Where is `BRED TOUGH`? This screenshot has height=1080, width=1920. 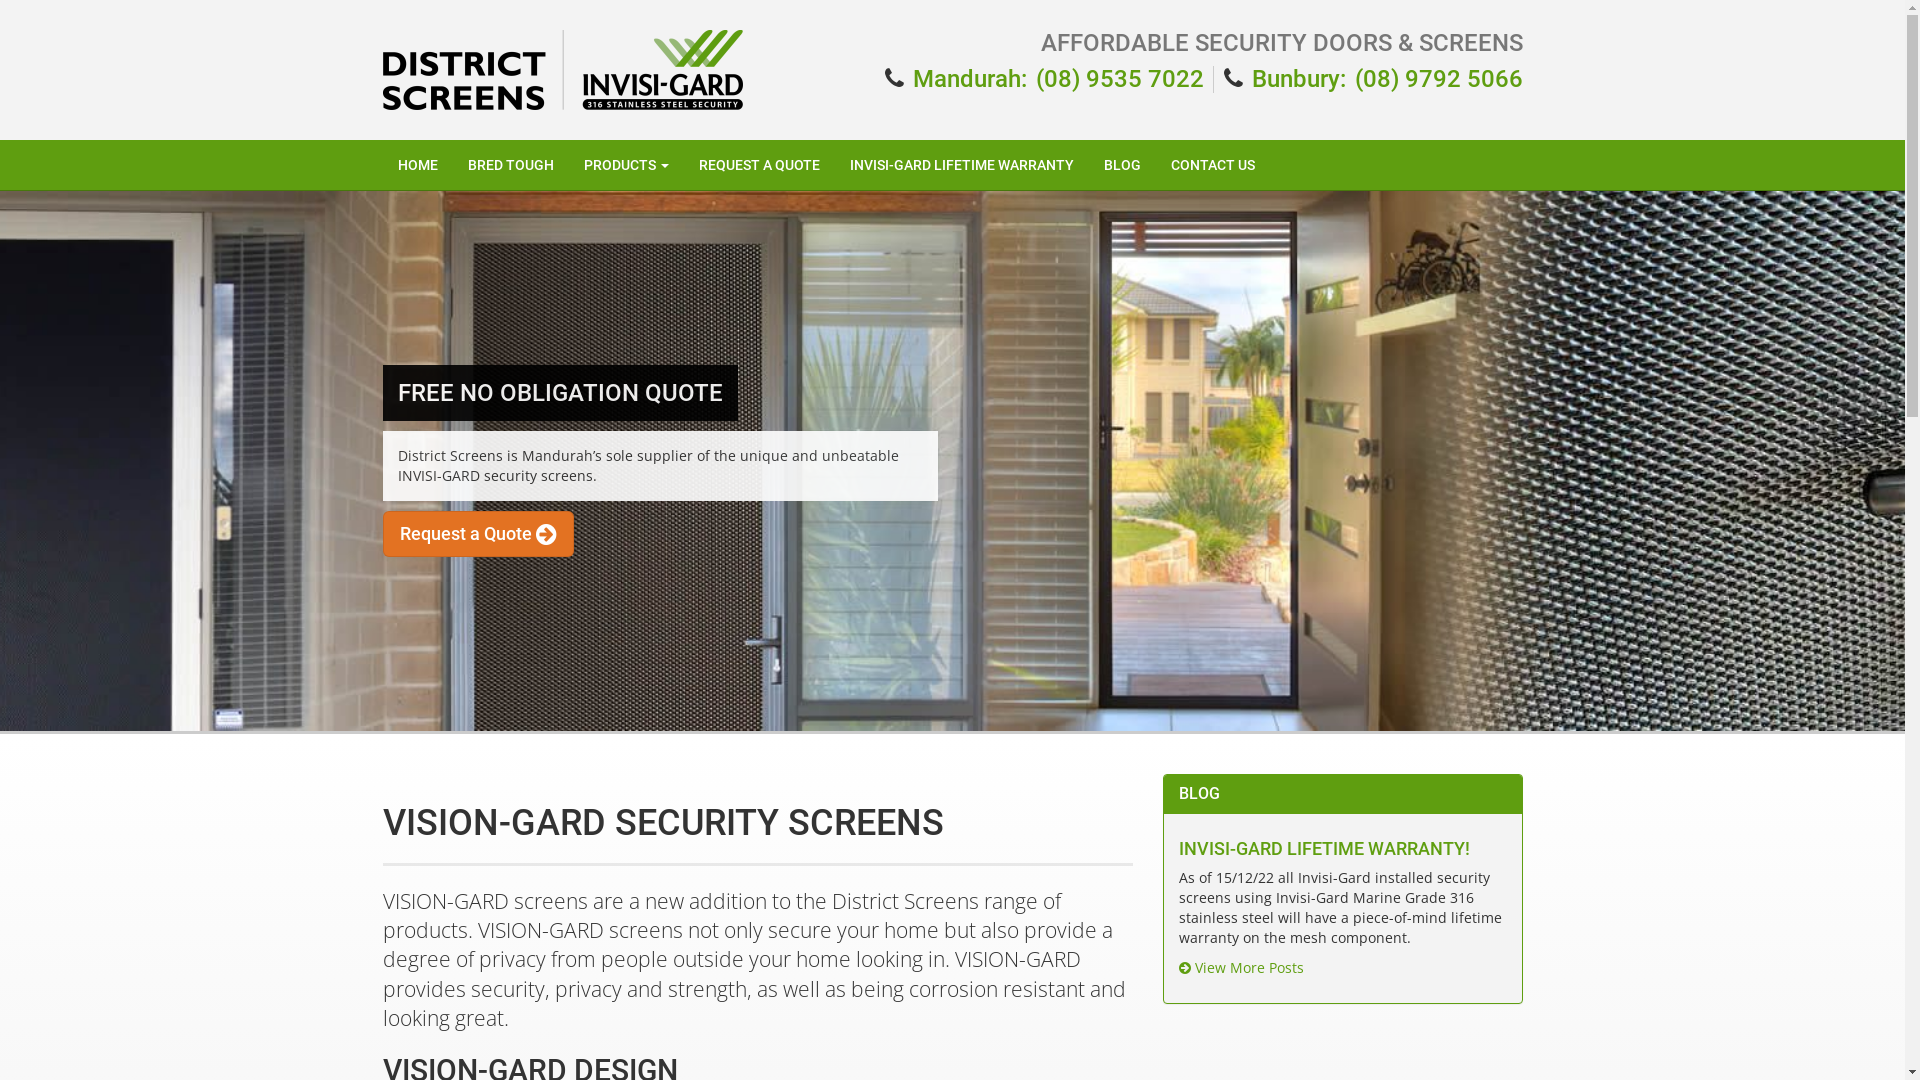
BRED TOUGH is located at coordinates (510, 165).